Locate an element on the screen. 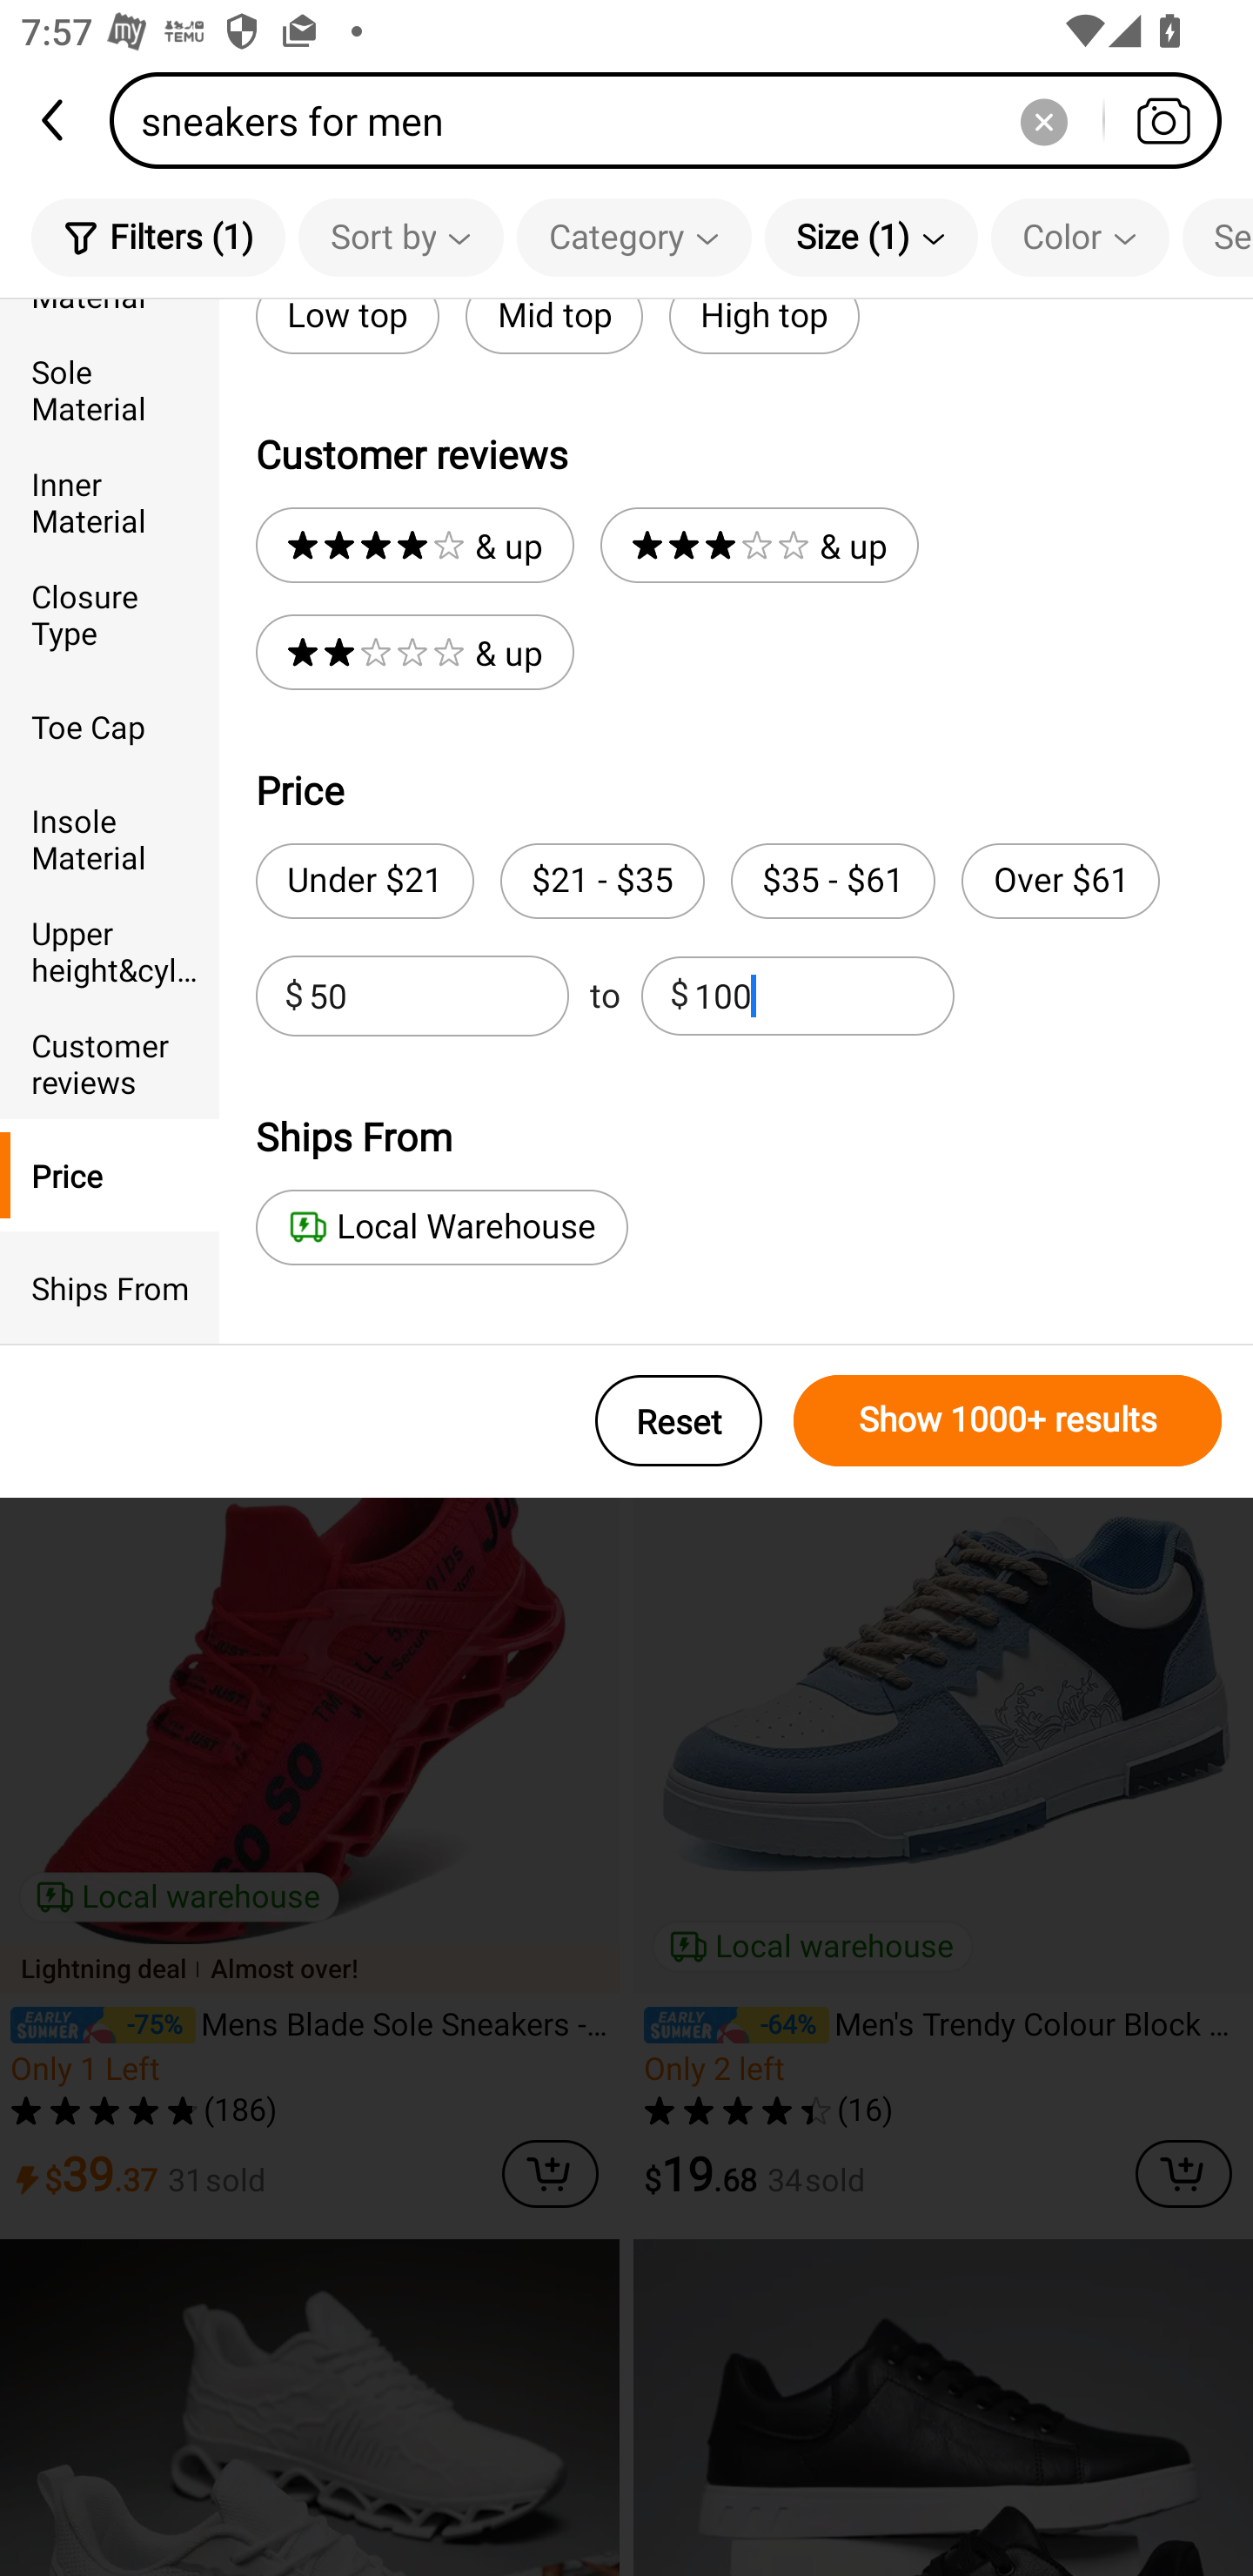 The image size is (1253, 2576). Mid top is located at coordinates (553, 327).